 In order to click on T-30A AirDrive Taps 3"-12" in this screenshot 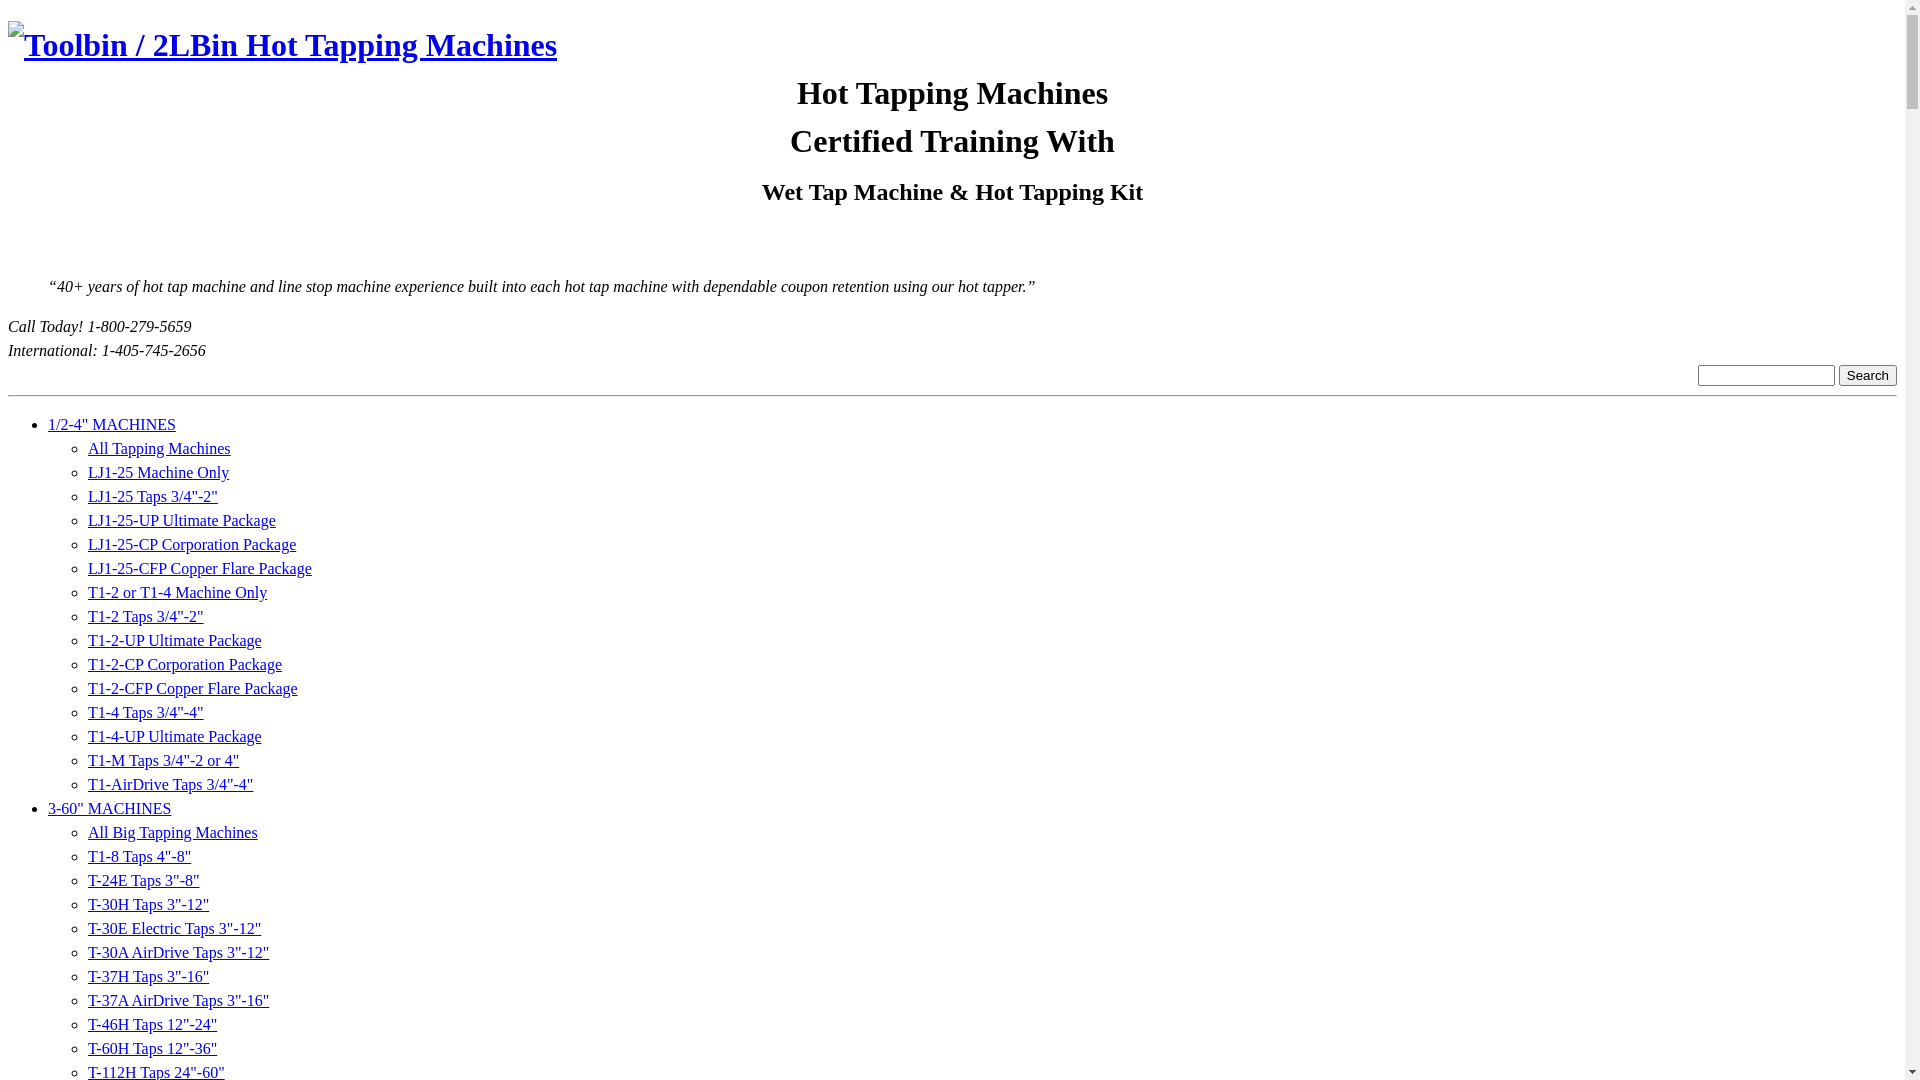, I will do `click(178, 952)`.